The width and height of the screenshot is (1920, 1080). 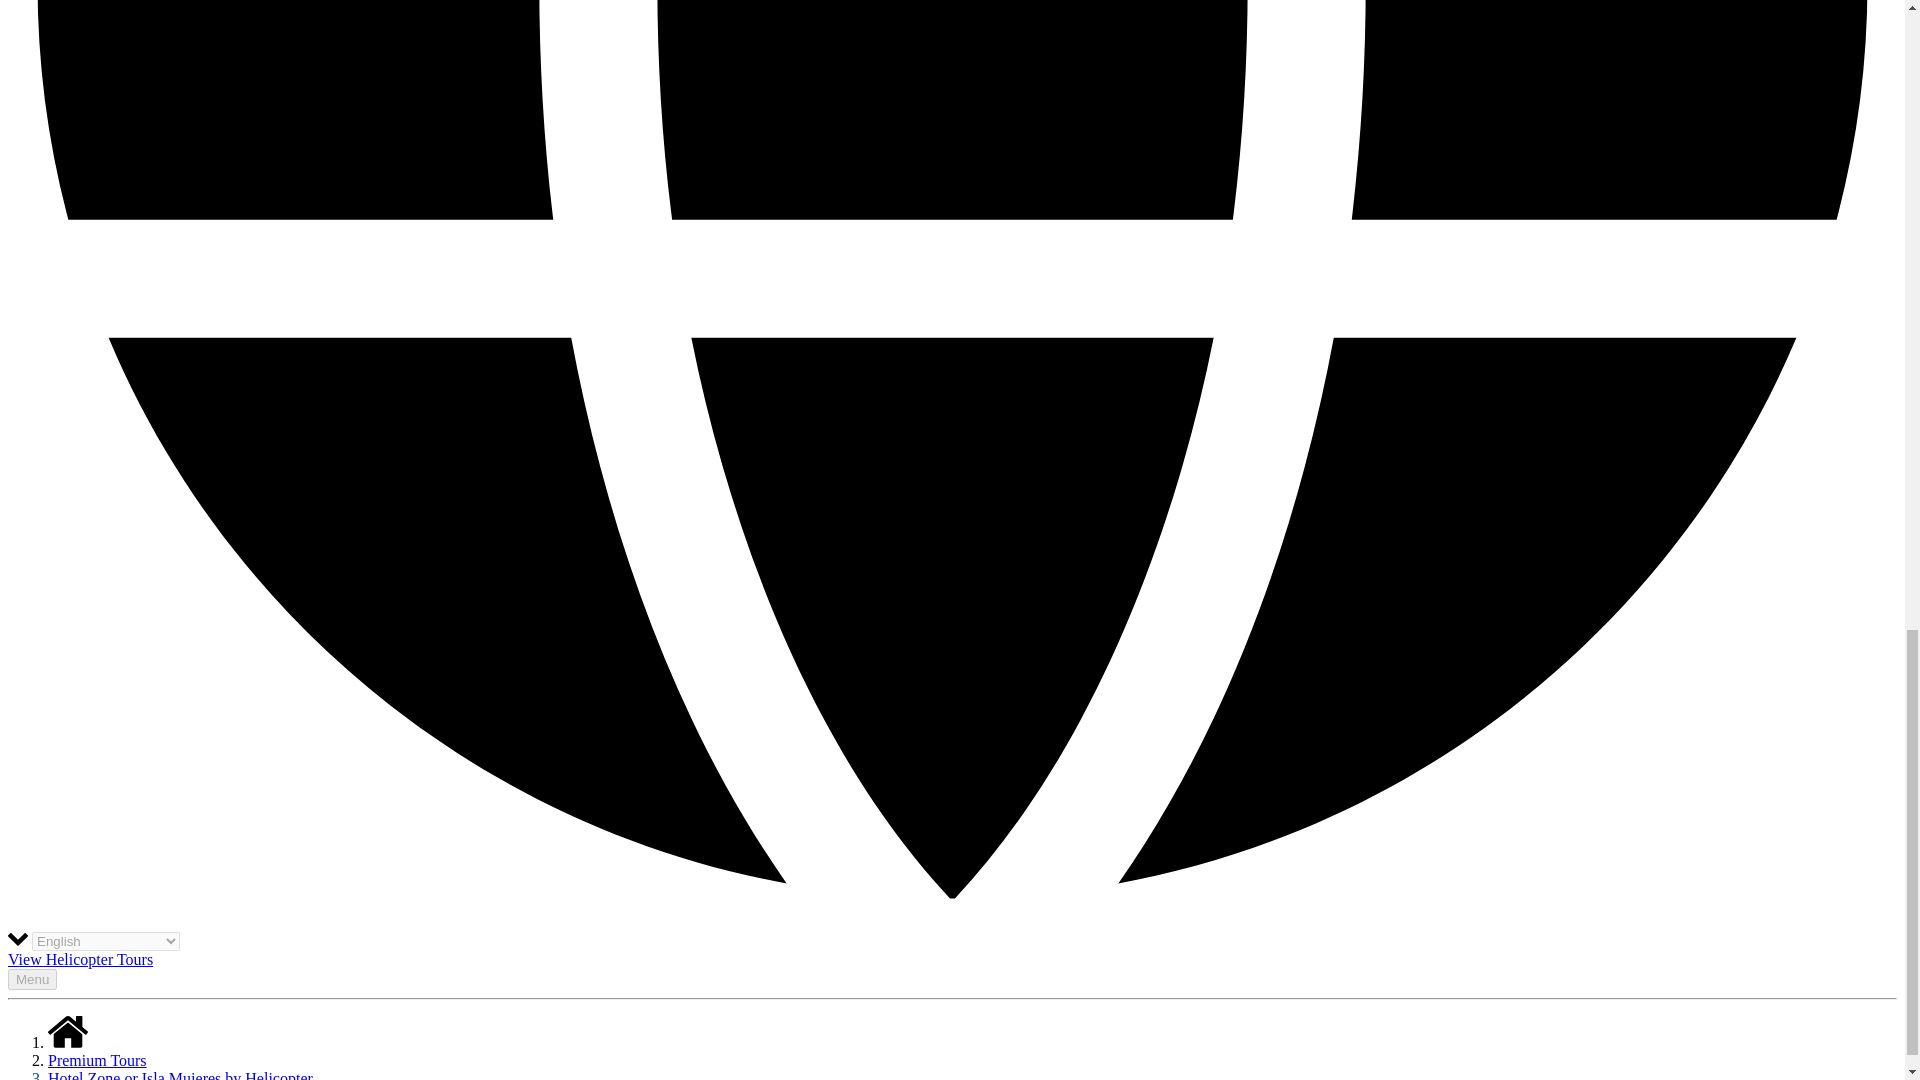 I want to click on Menu, so click(x=32, y=979).